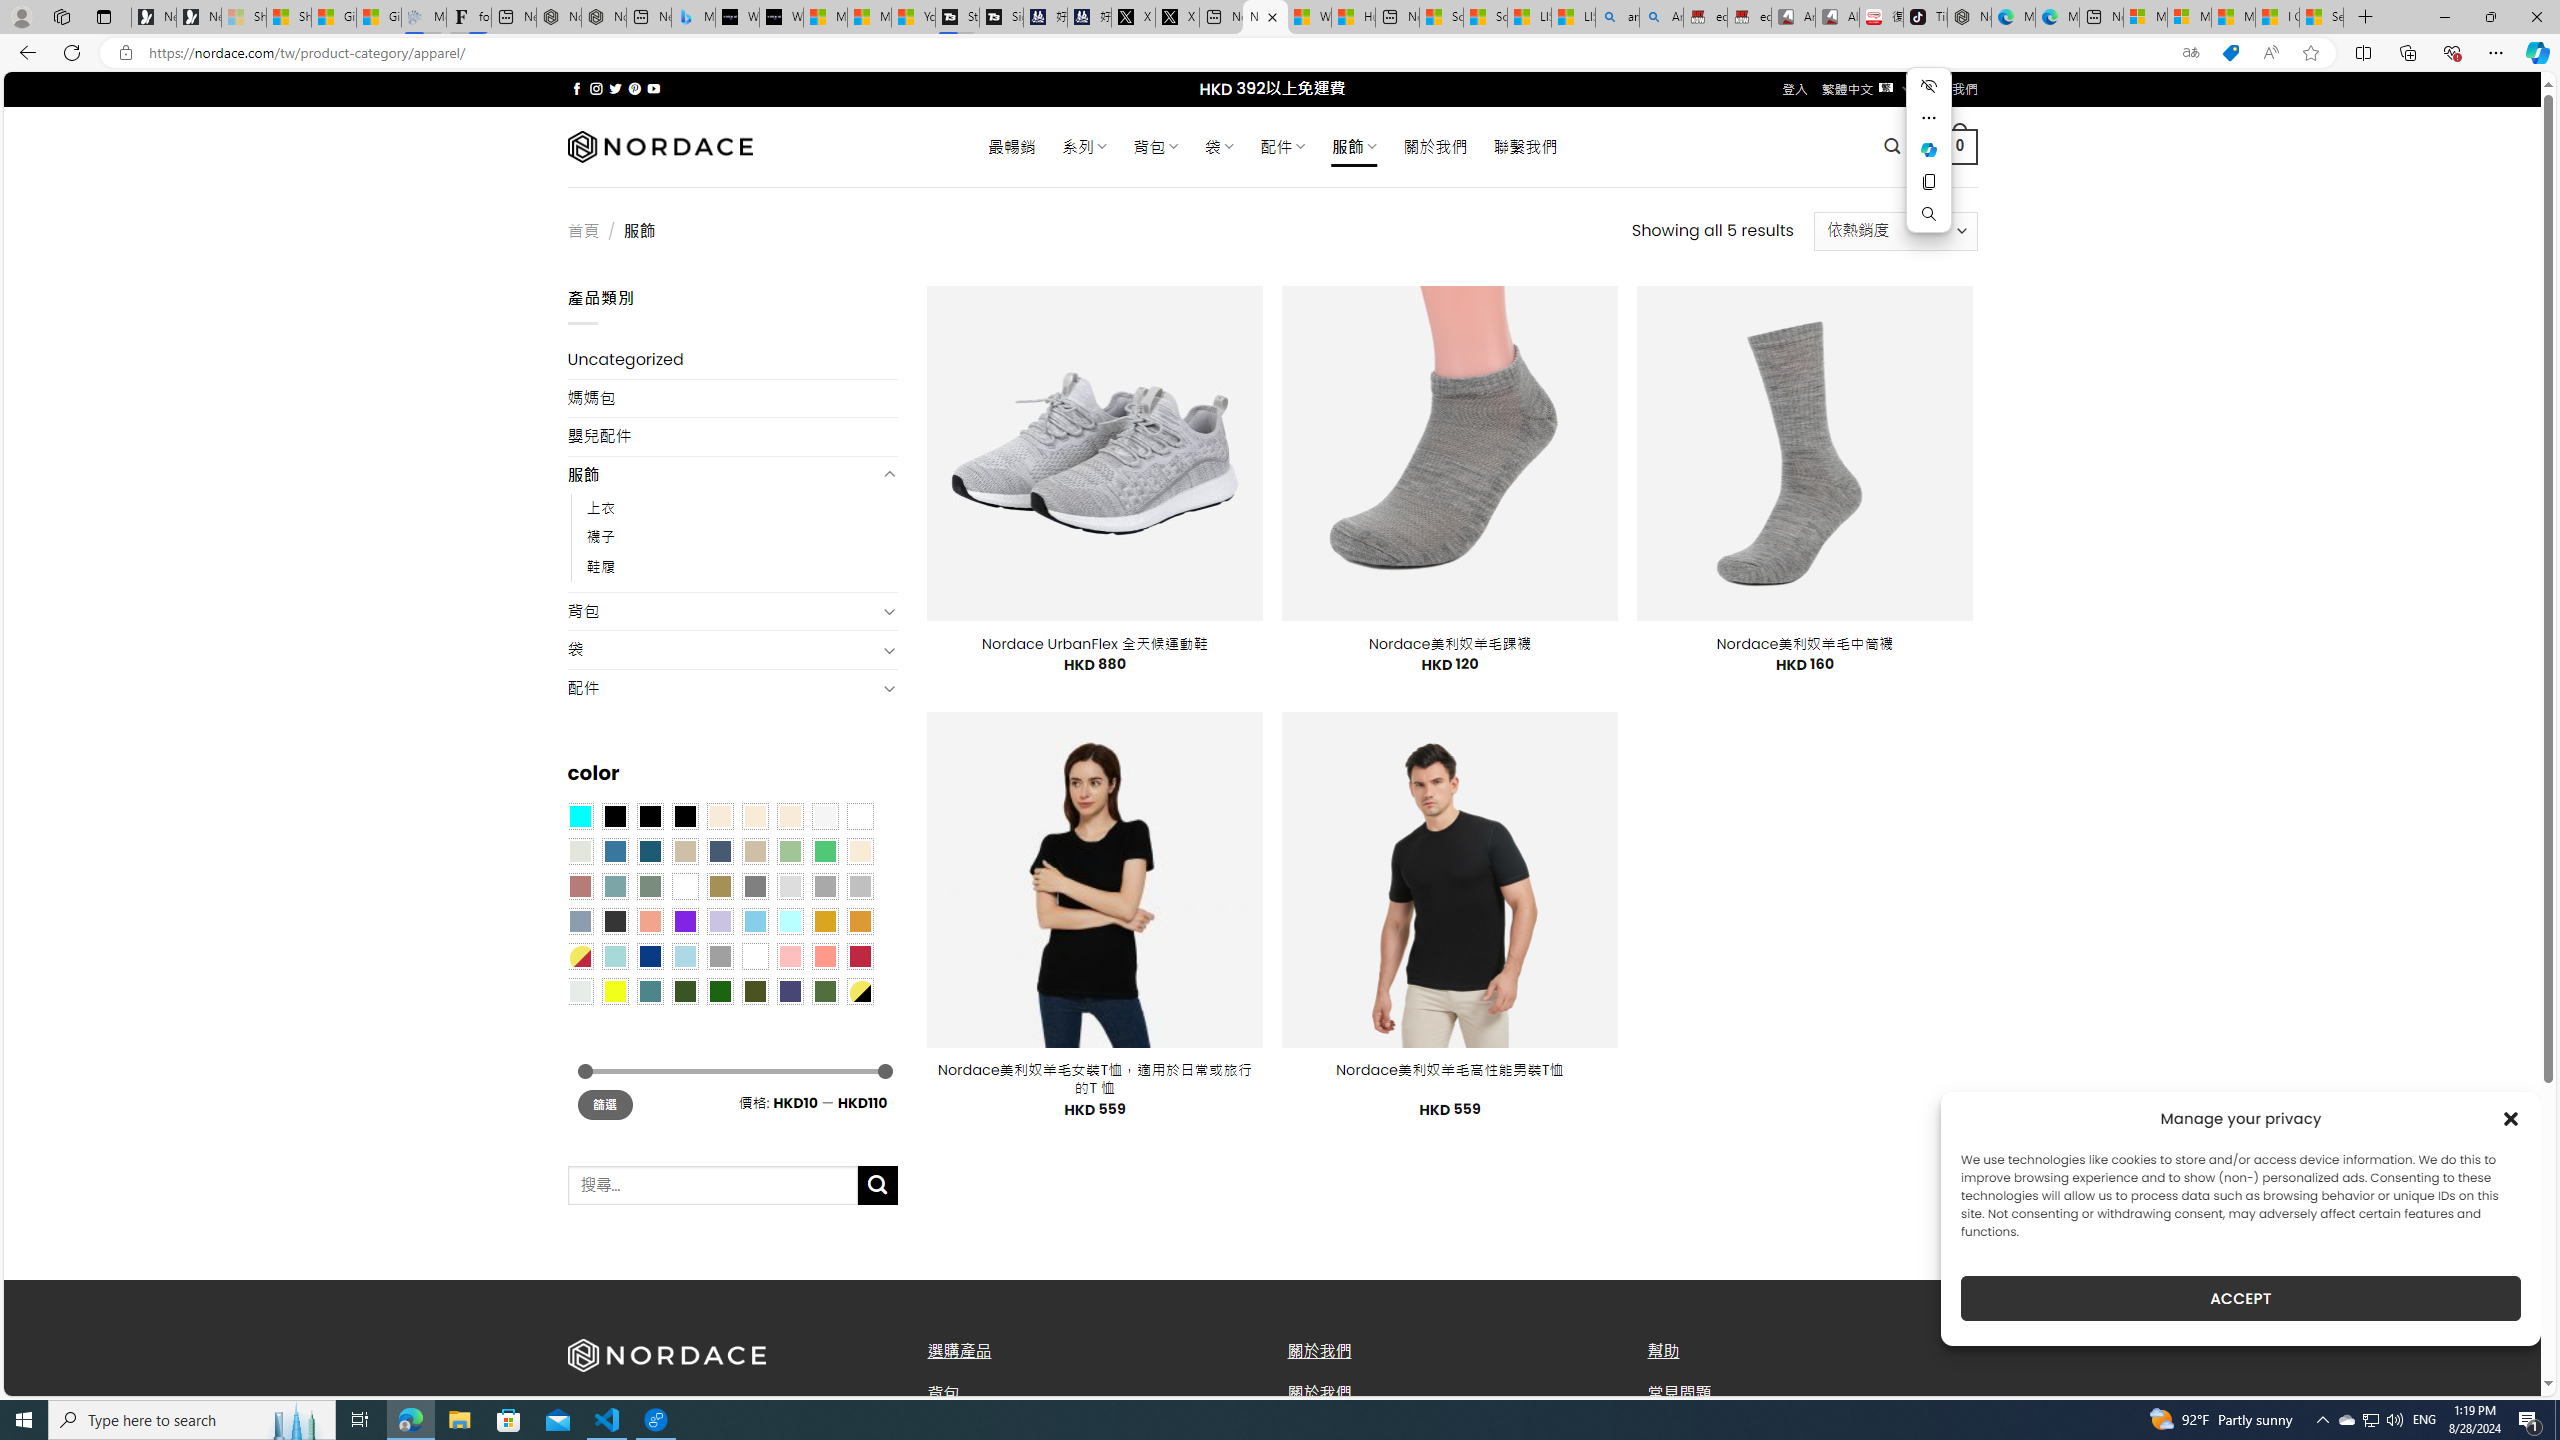 This screenshot has width=2560, height=1440. What do you see at coordinates (732, 360) in the screenshot?
I see `Uncategorized` at bounding box center [732, 360].